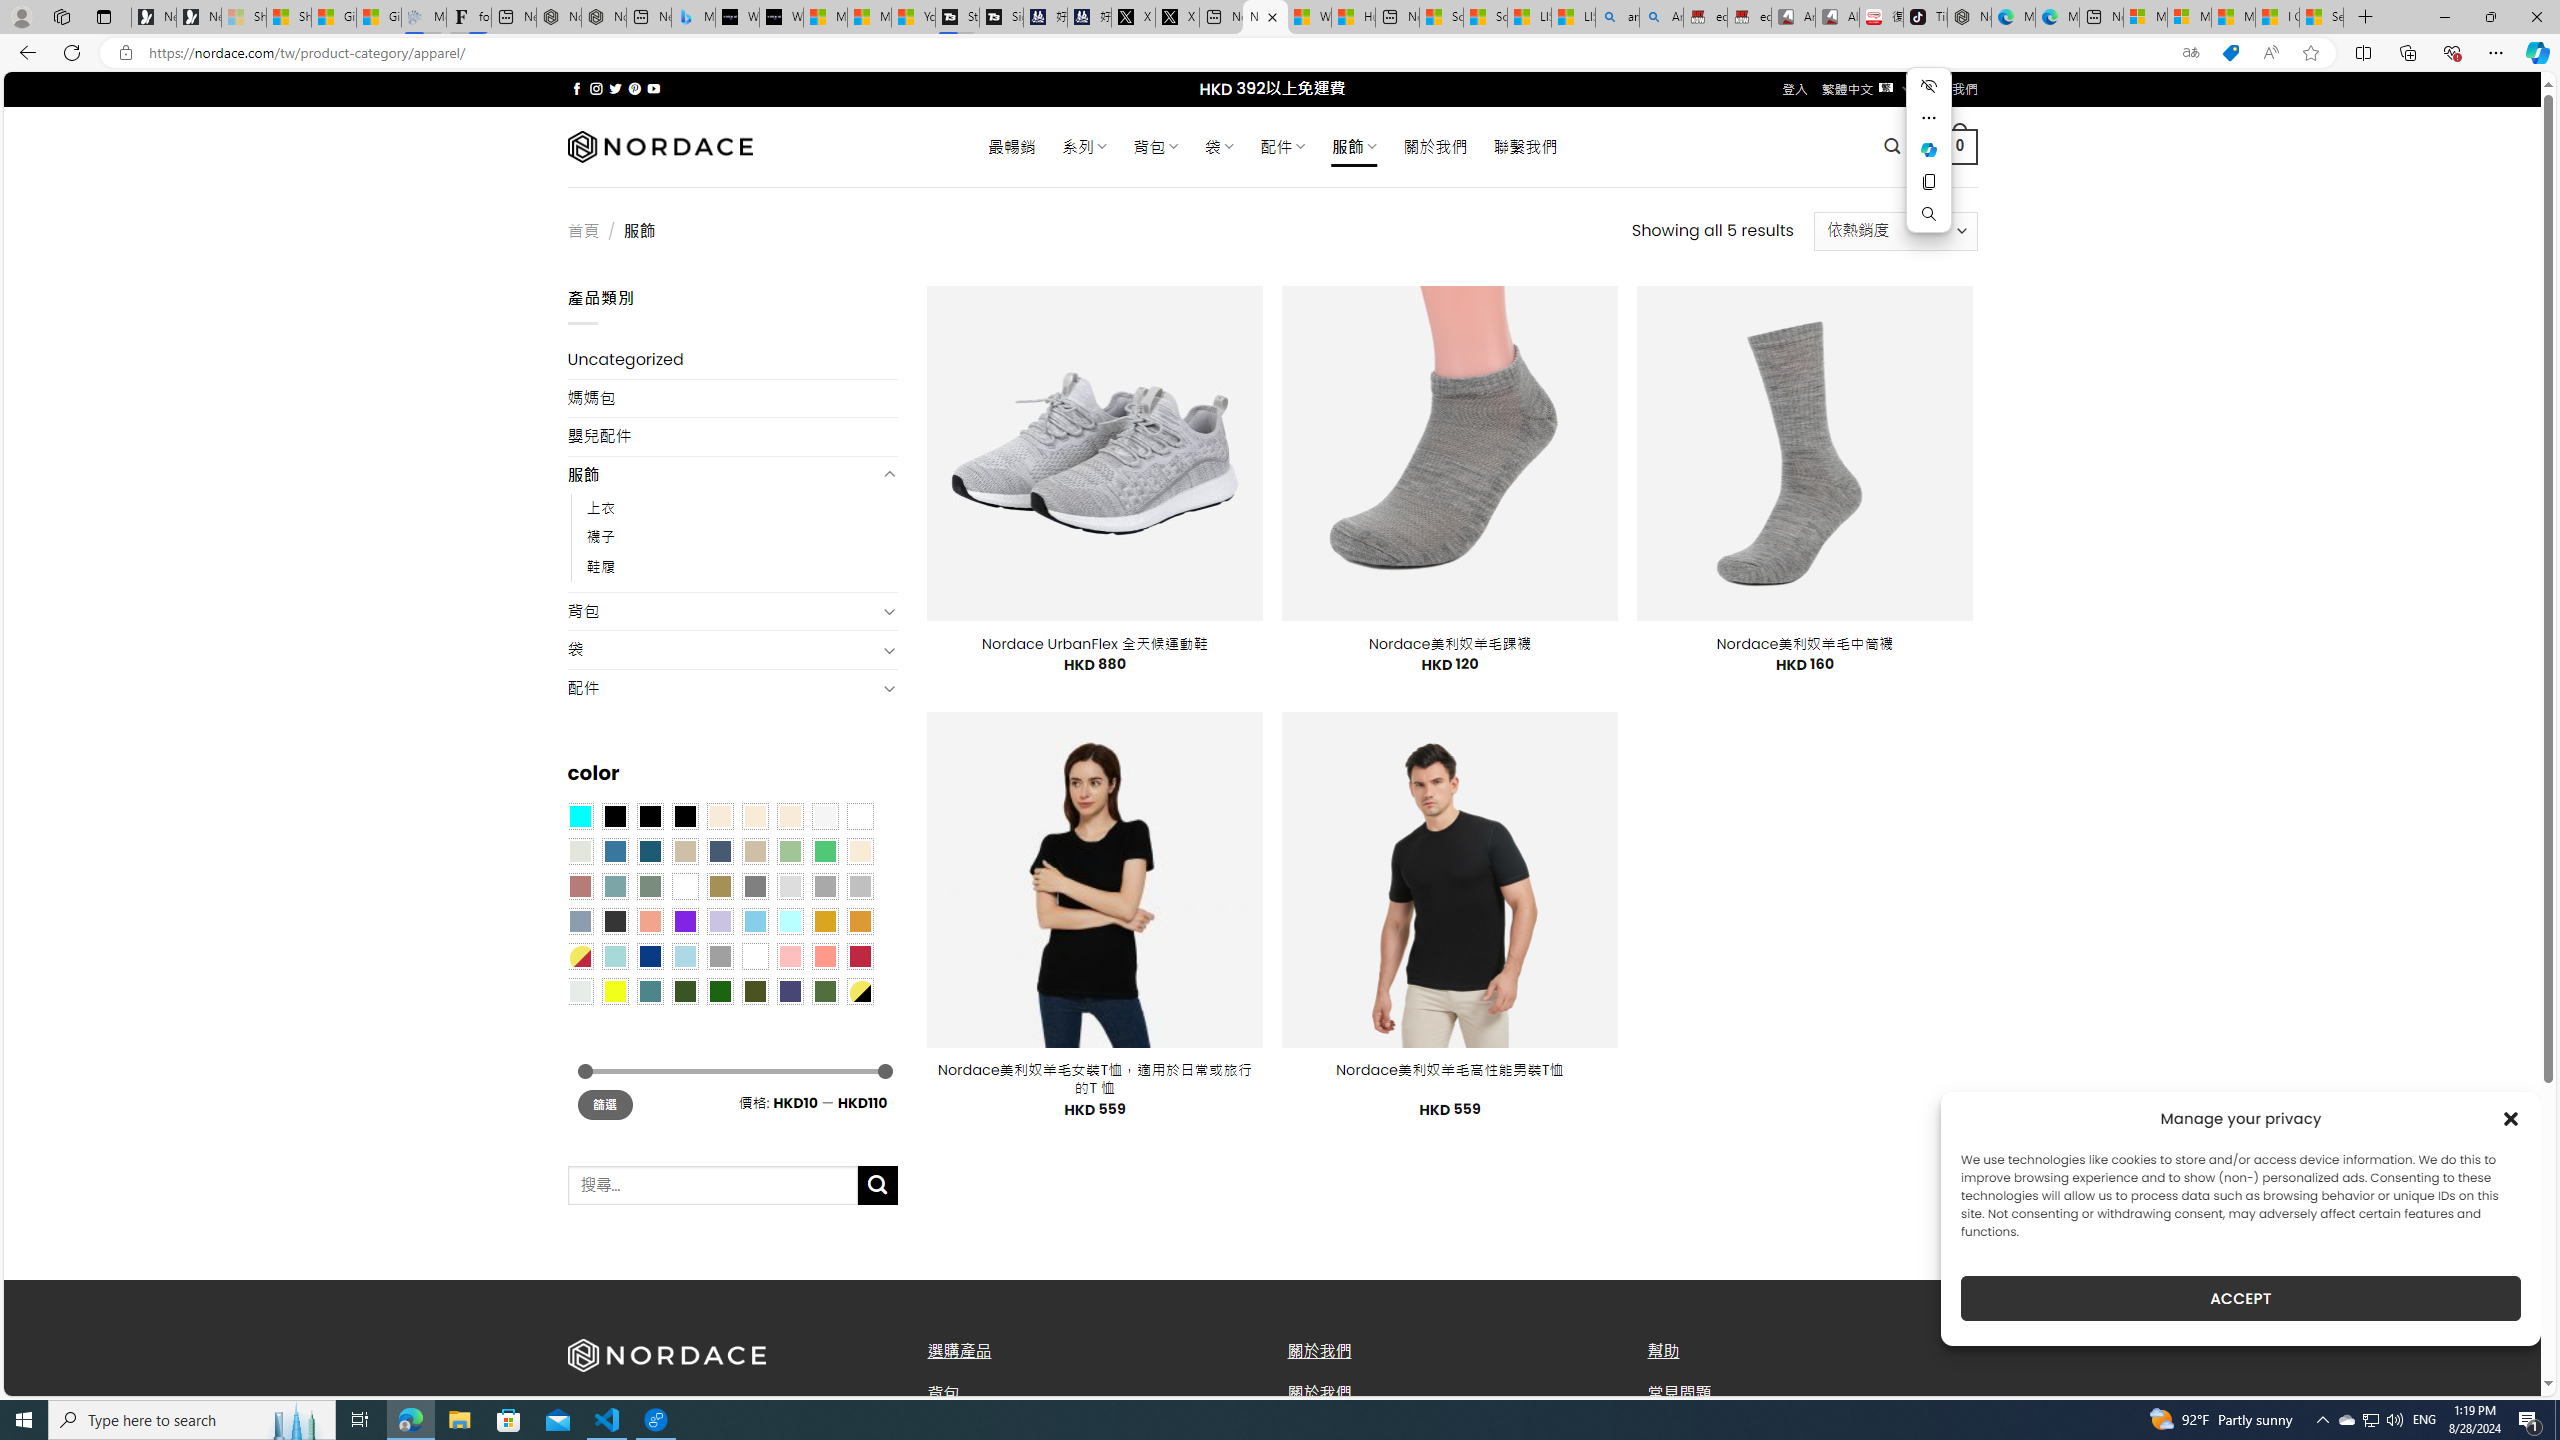 This screenshot has width=2560, height=1440. What do you see at coordinates (732, 360) in the screenshot?
I see `Uncategorized` at bounding box center [732, 360].